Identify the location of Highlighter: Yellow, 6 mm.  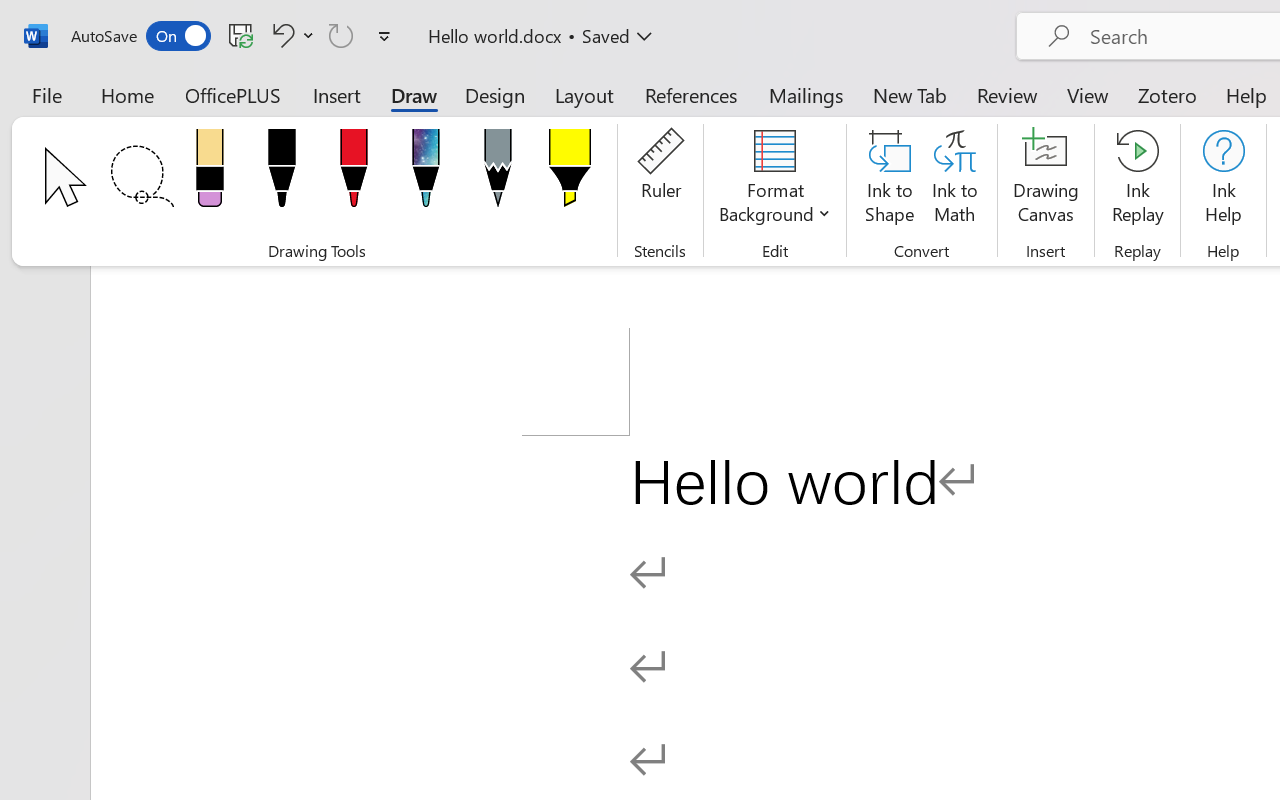
(569, 174).